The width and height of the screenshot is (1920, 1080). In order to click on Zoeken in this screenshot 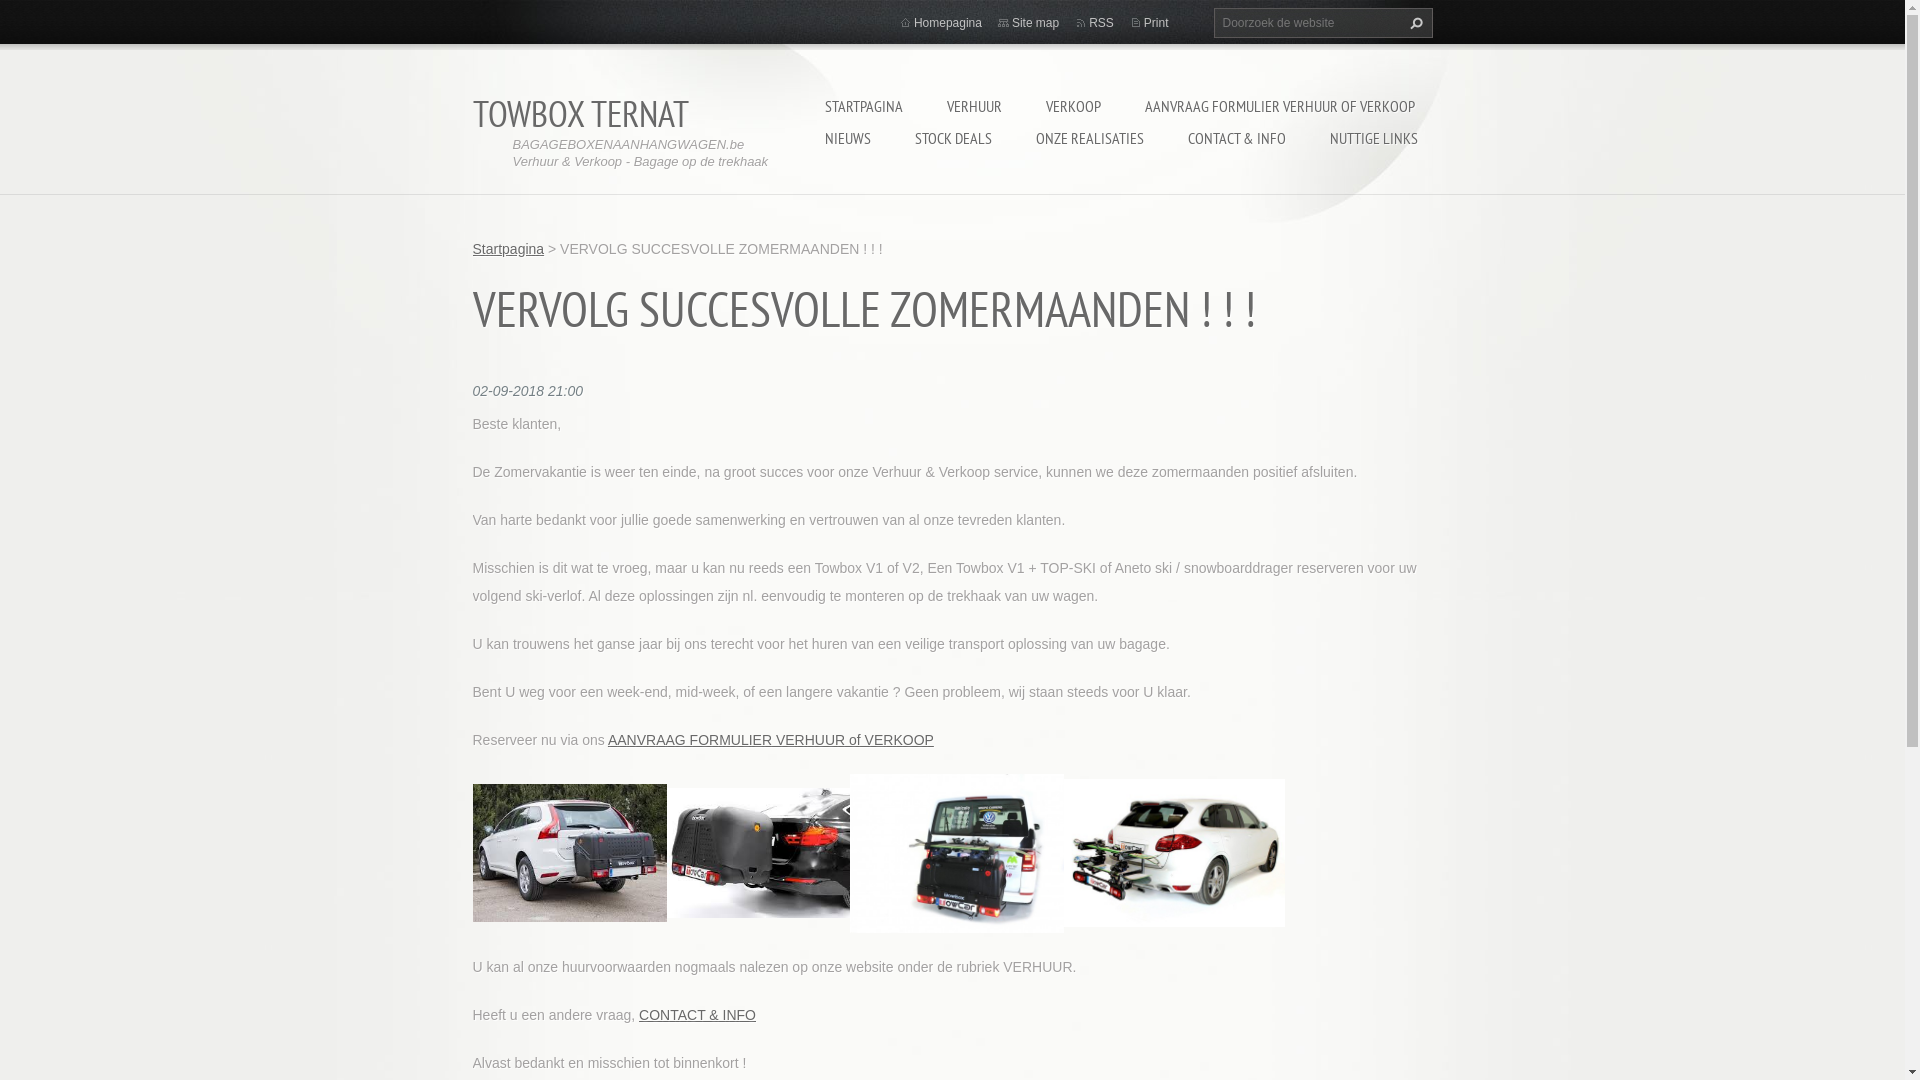, I will do `click(1413, 23)`.